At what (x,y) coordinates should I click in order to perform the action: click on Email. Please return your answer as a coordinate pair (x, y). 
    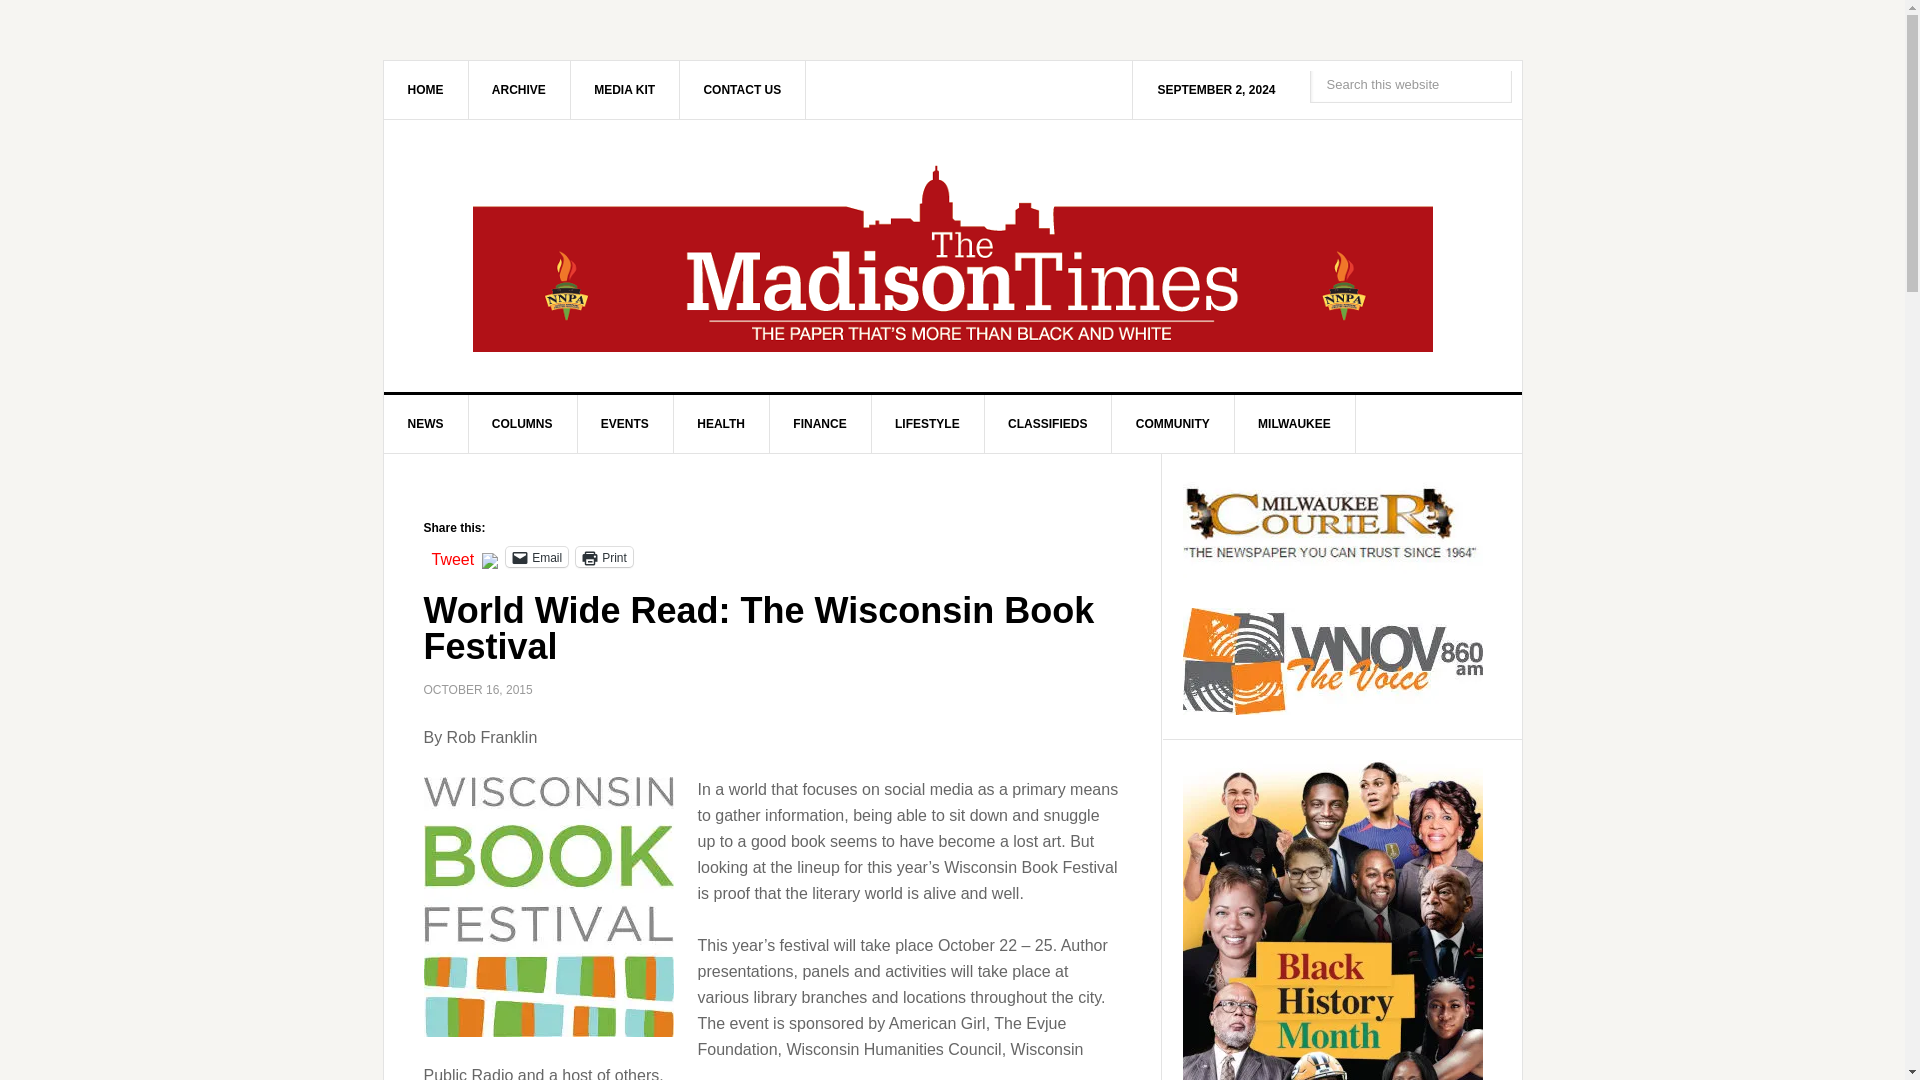
    Looking at the image, I should click on (537, 556).